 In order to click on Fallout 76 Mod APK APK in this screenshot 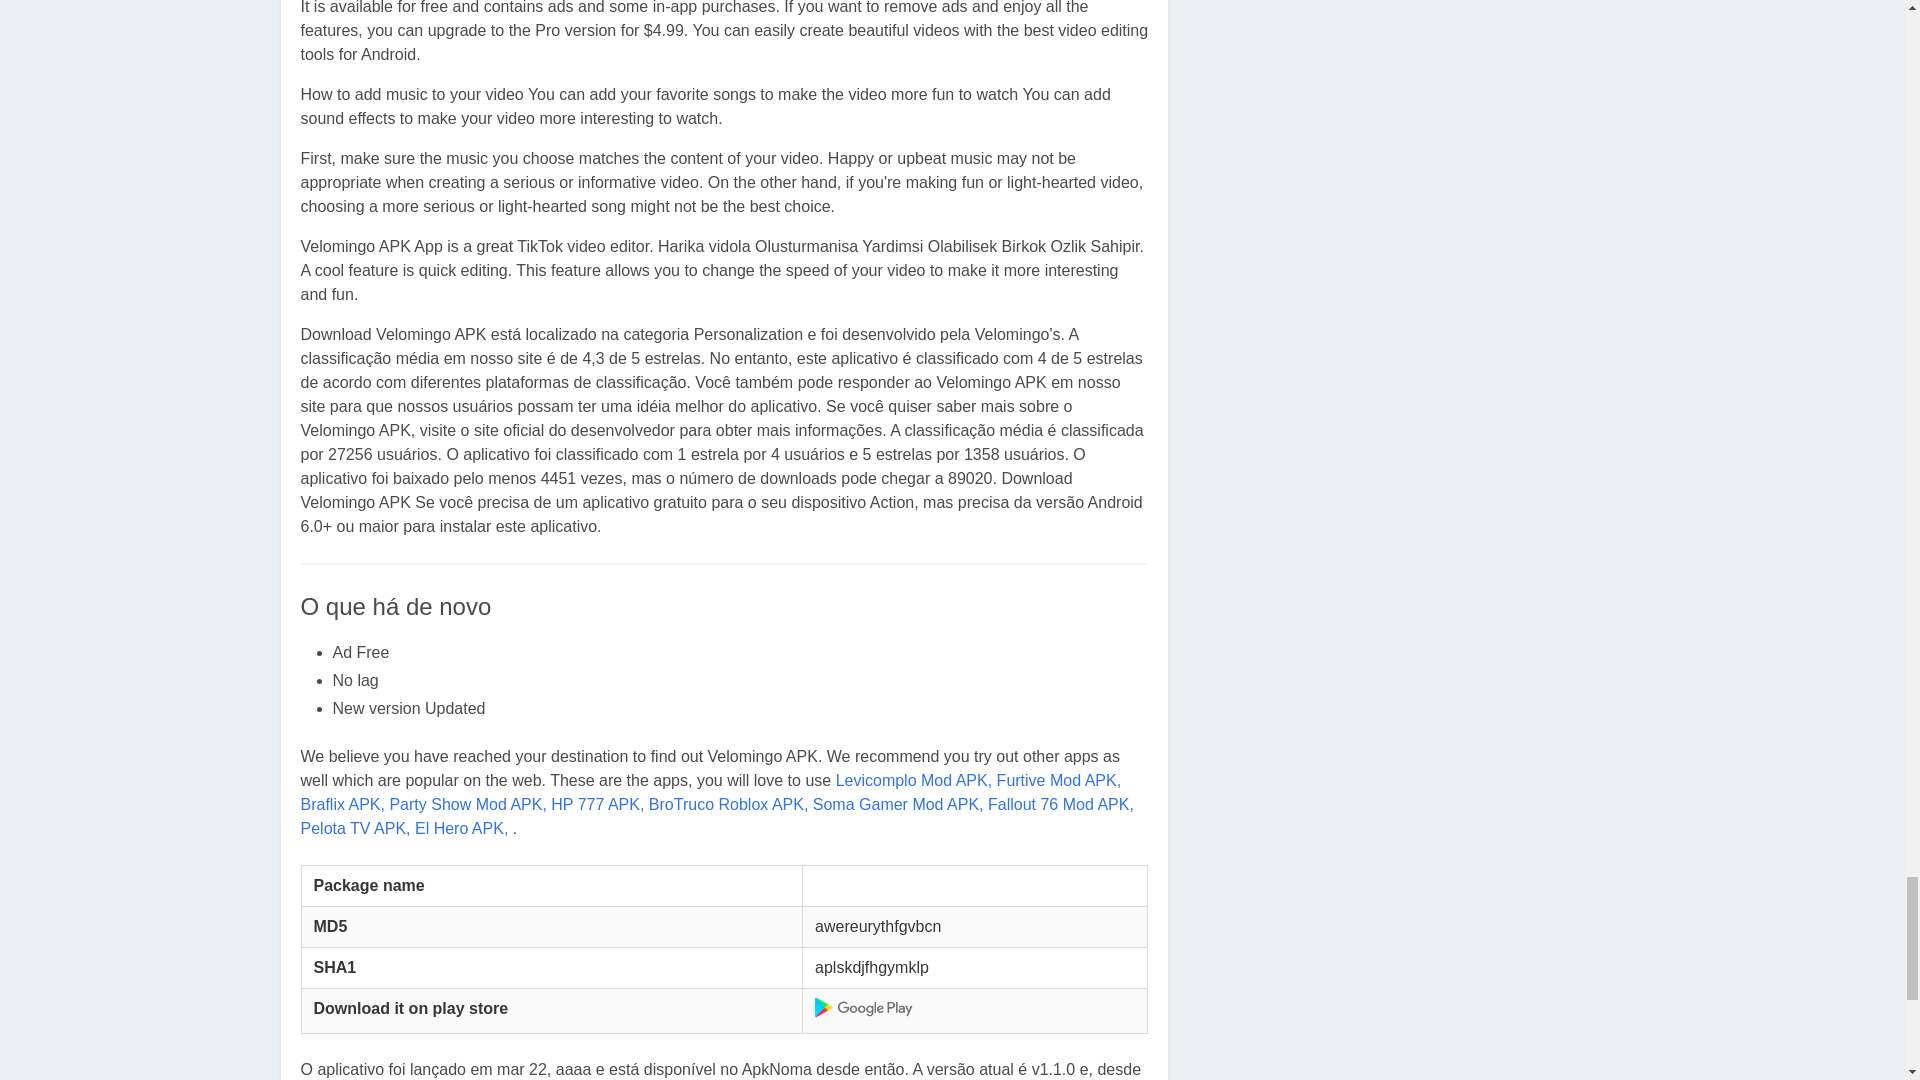, I will do `click(1061, 804)`.